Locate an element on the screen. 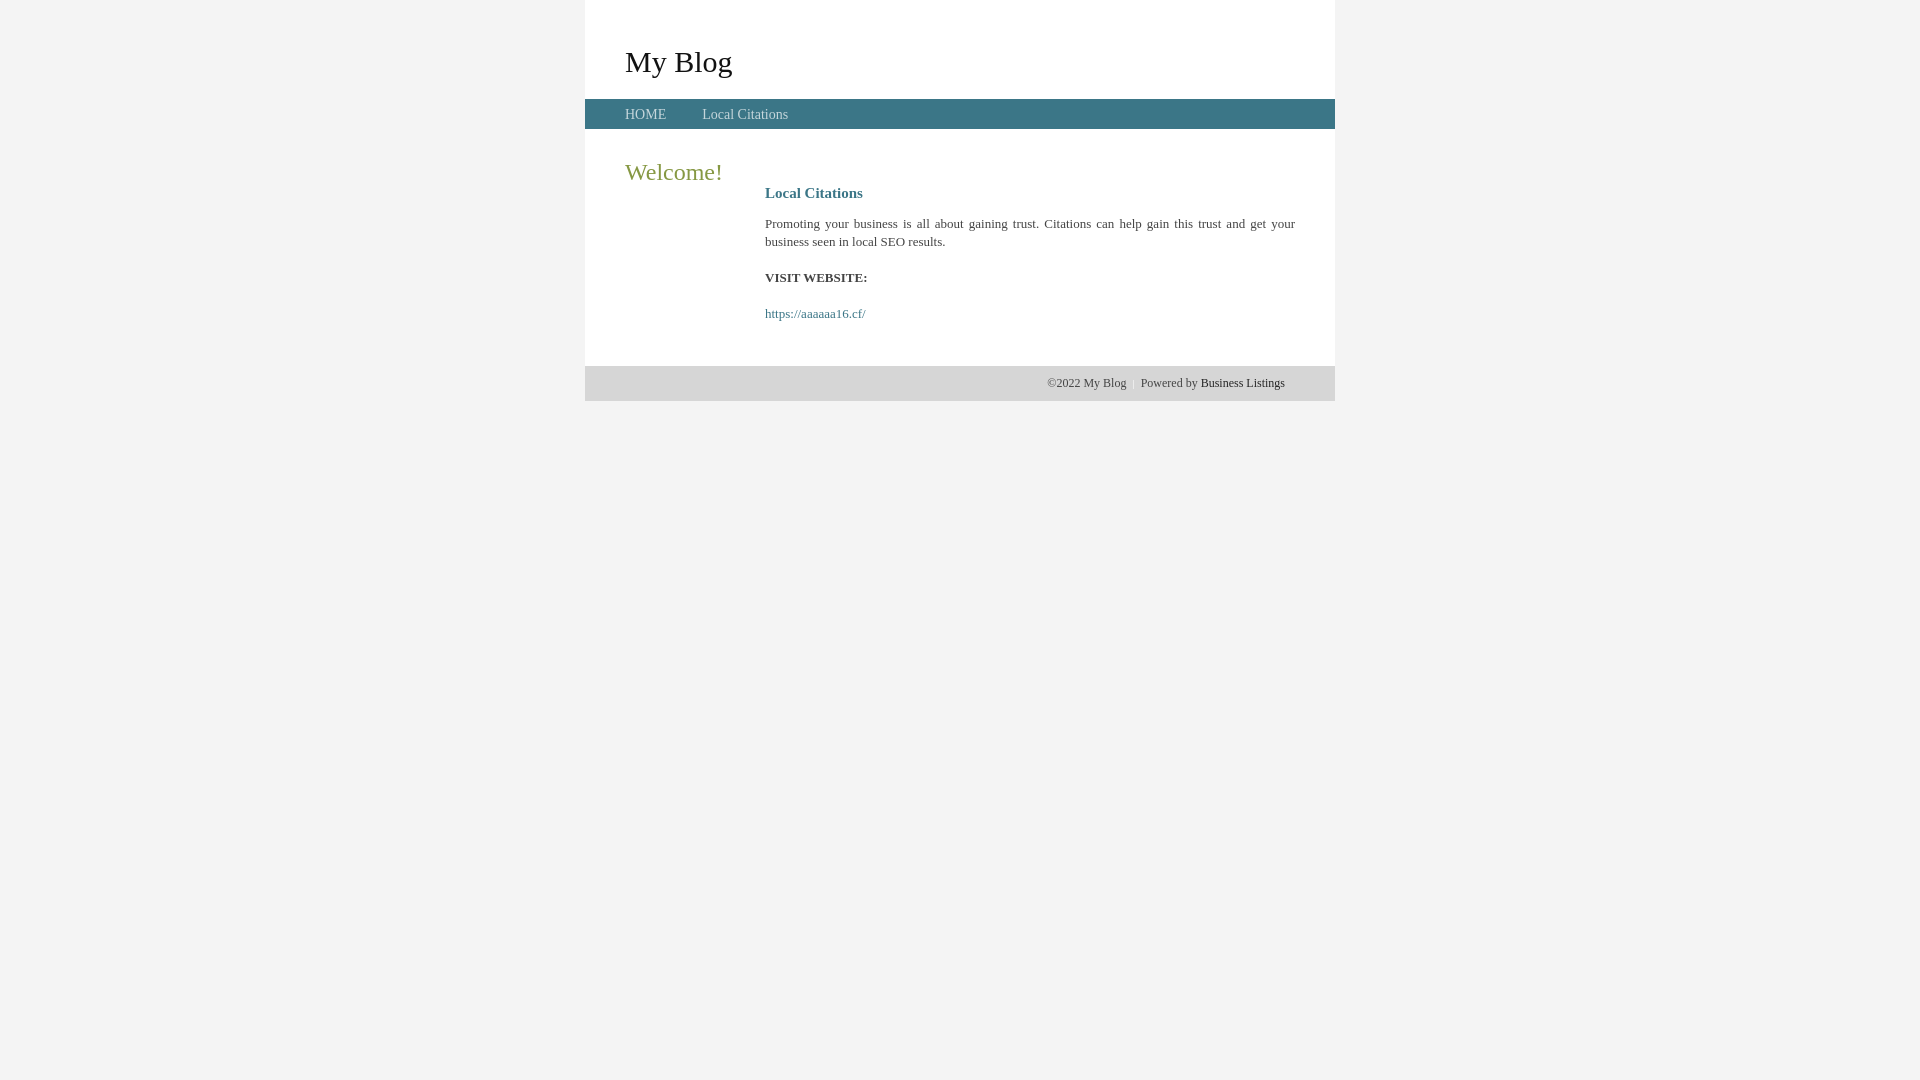 The width and height of the screenshot is (1920, 1080). Local Citations is located at coordinates (745, 114).